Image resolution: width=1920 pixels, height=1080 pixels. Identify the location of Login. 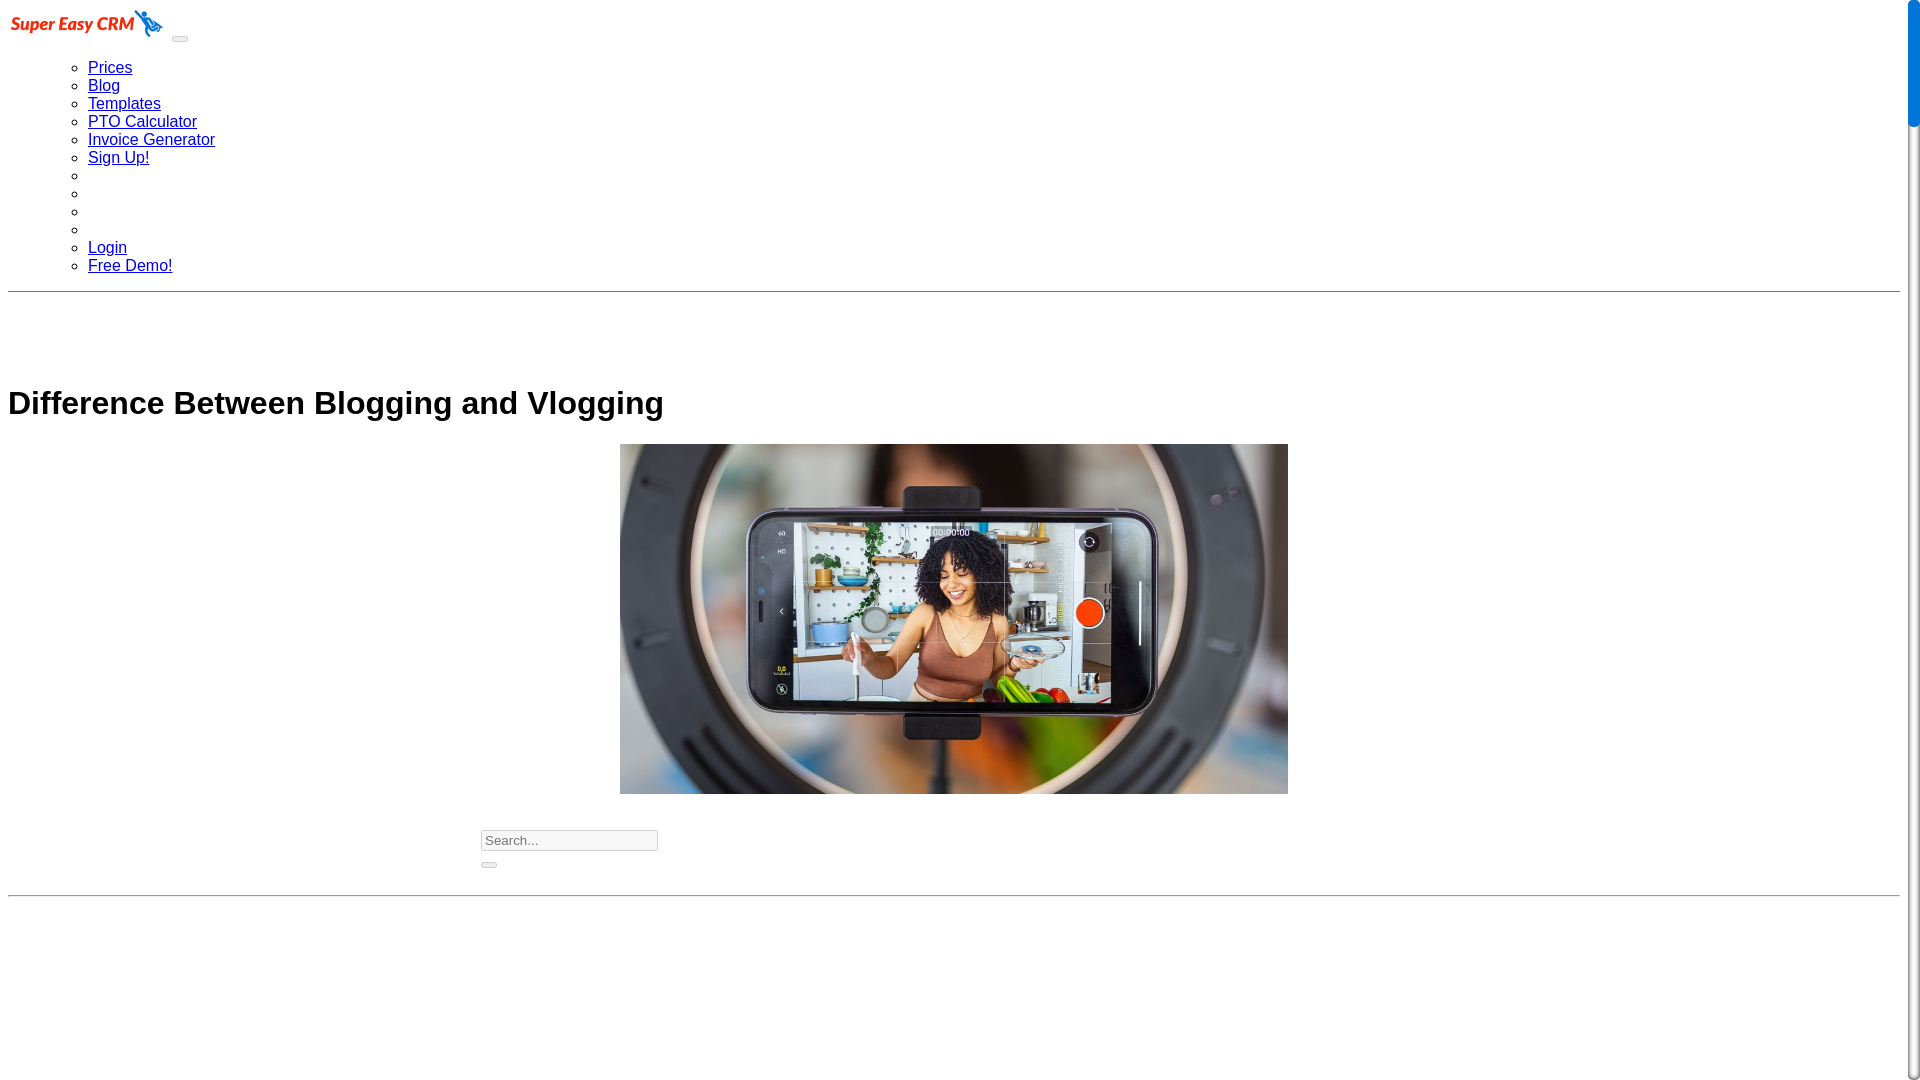
(107, 246).